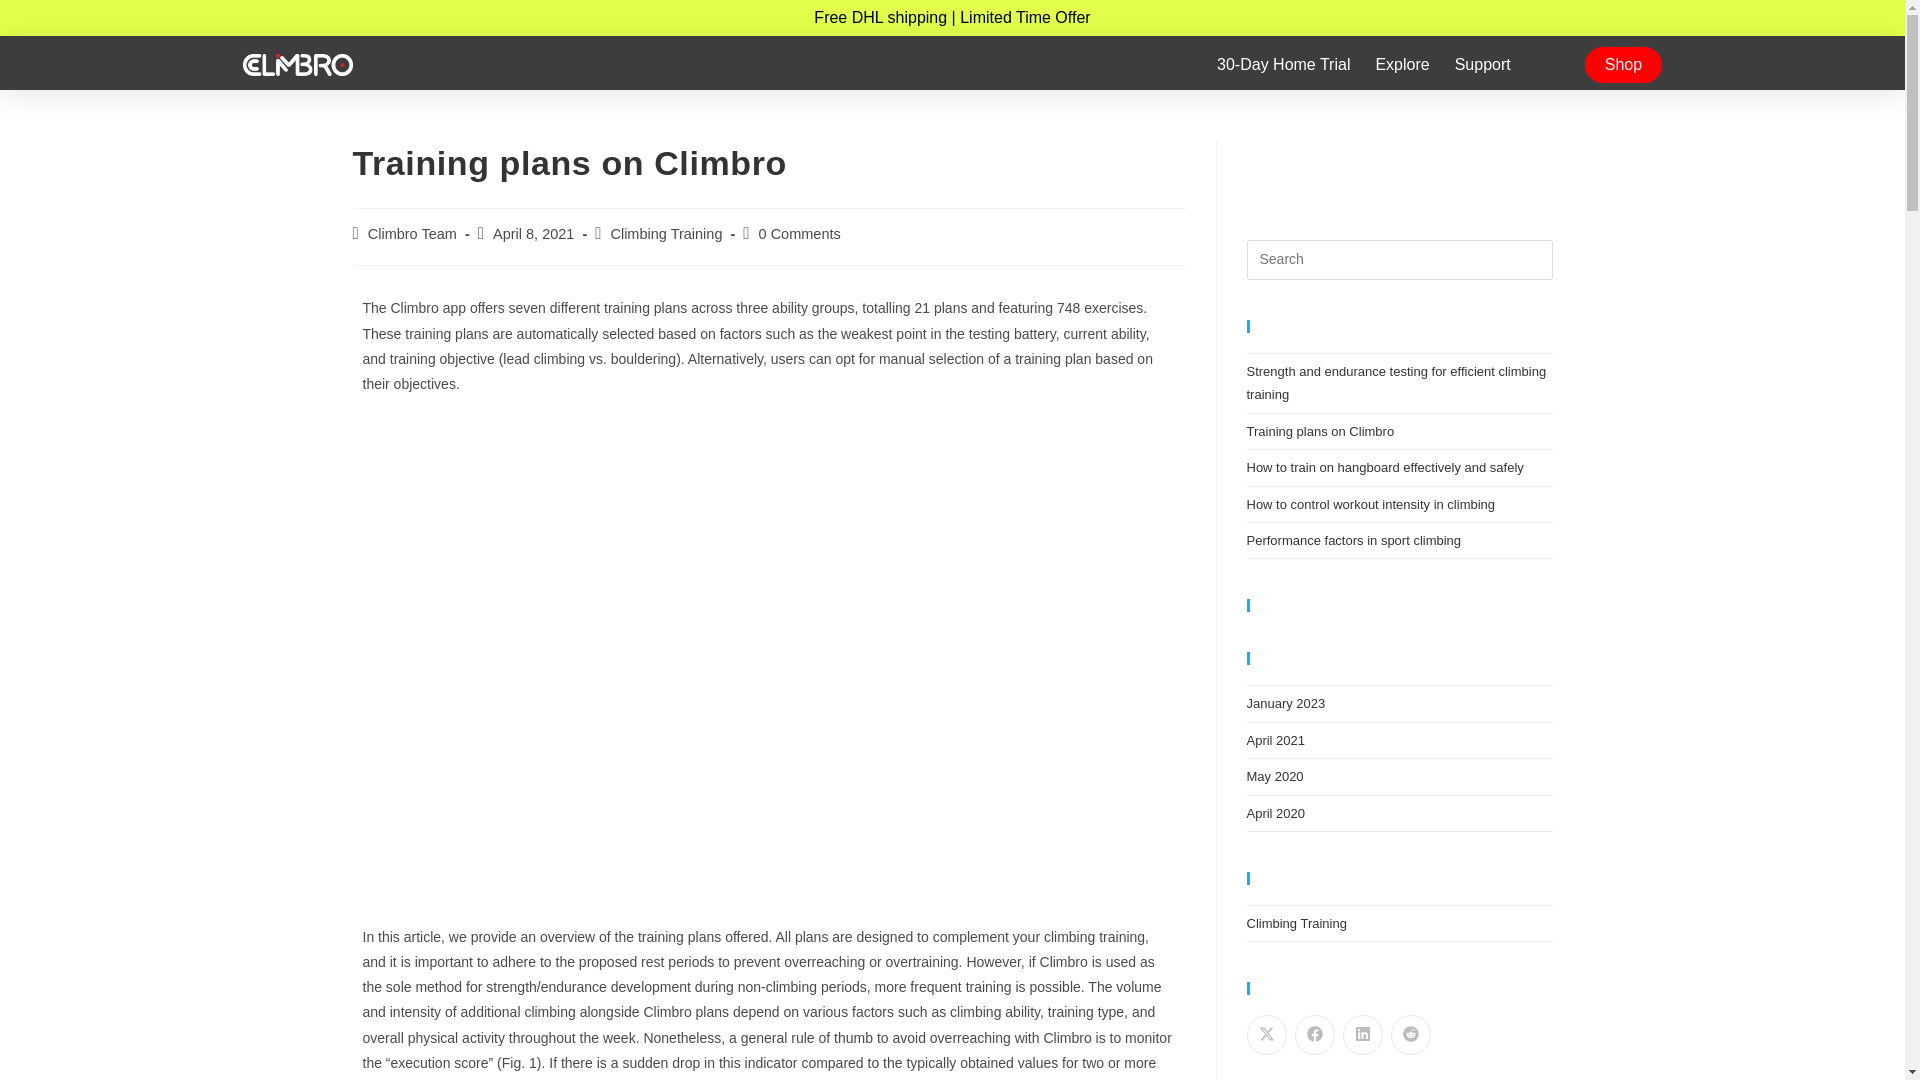 The image size is (1920, 1080). What do you see at coordinates (1362, 1035) in the screenshot?
I see `Share on LinkedIn` at bounding box center [1362, 1035].